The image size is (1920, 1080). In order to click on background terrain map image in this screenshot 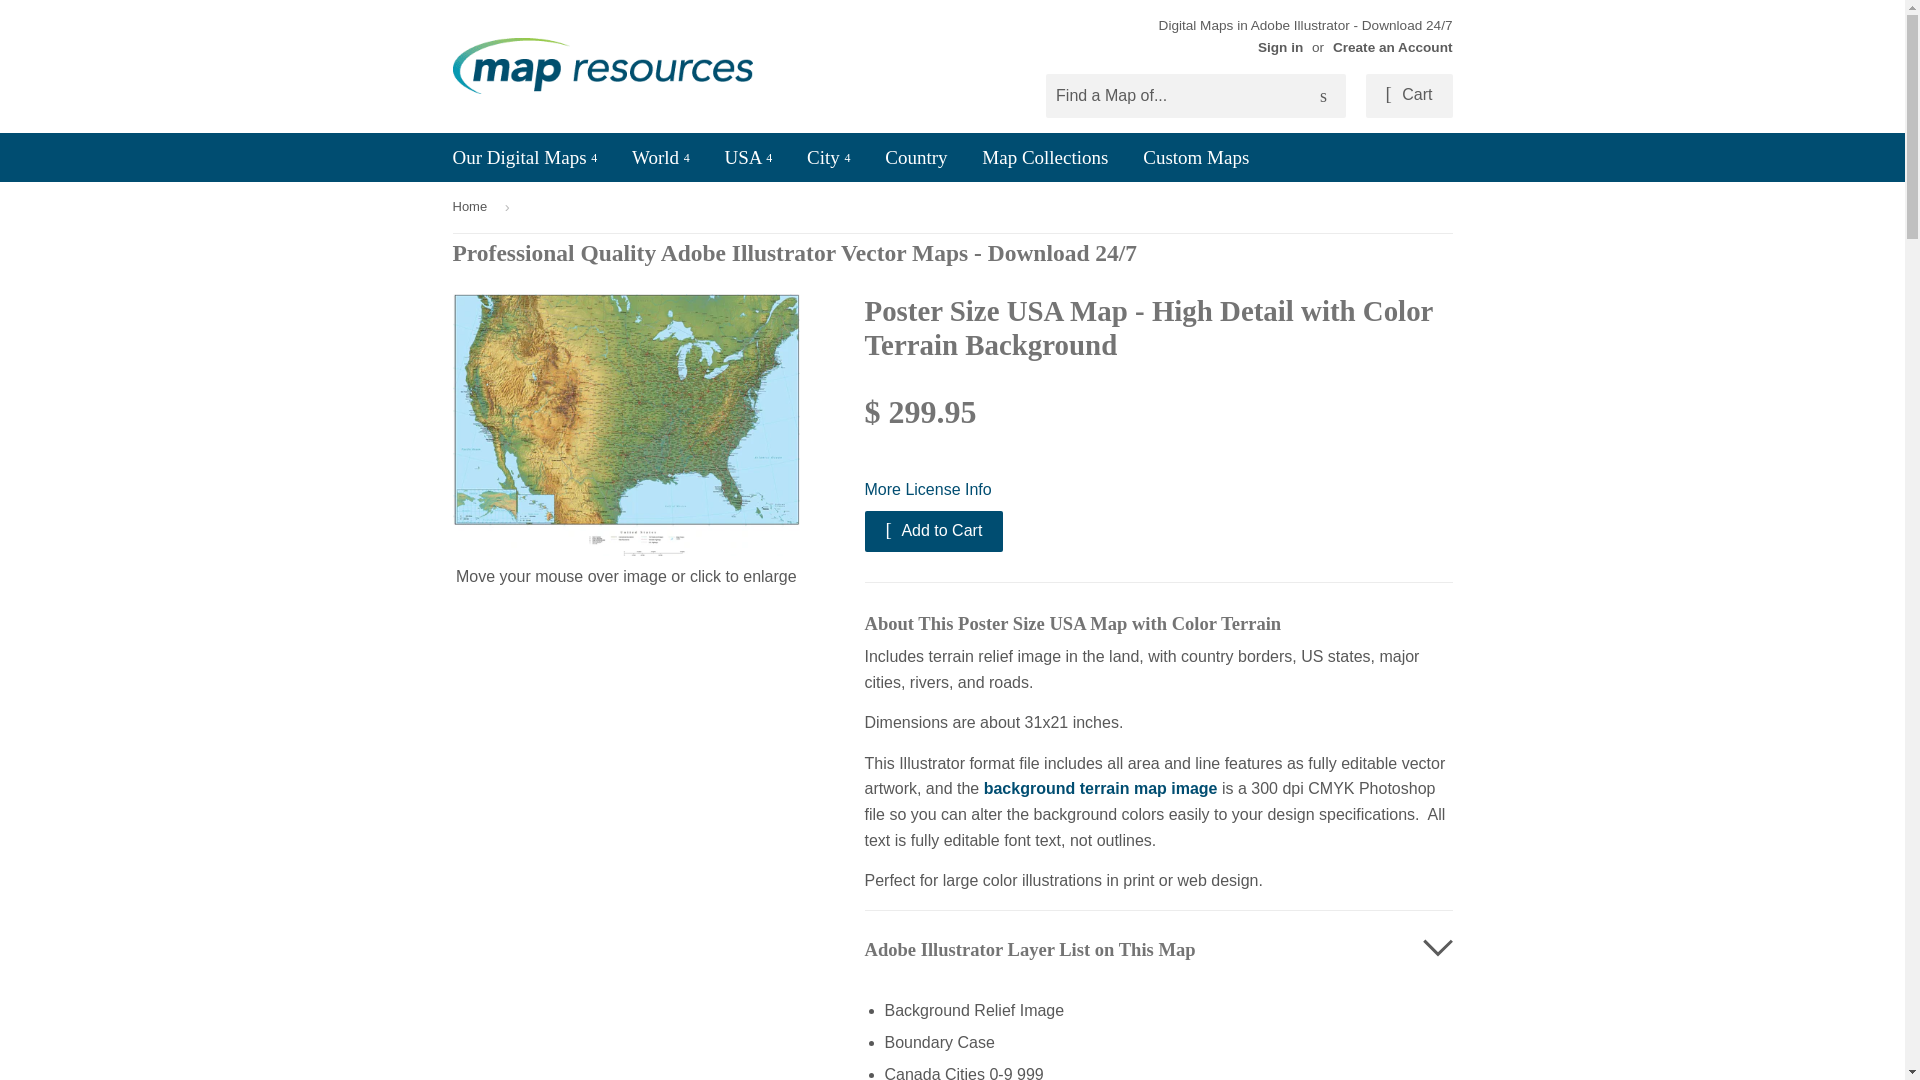, I will do `click(1100, 788)`.